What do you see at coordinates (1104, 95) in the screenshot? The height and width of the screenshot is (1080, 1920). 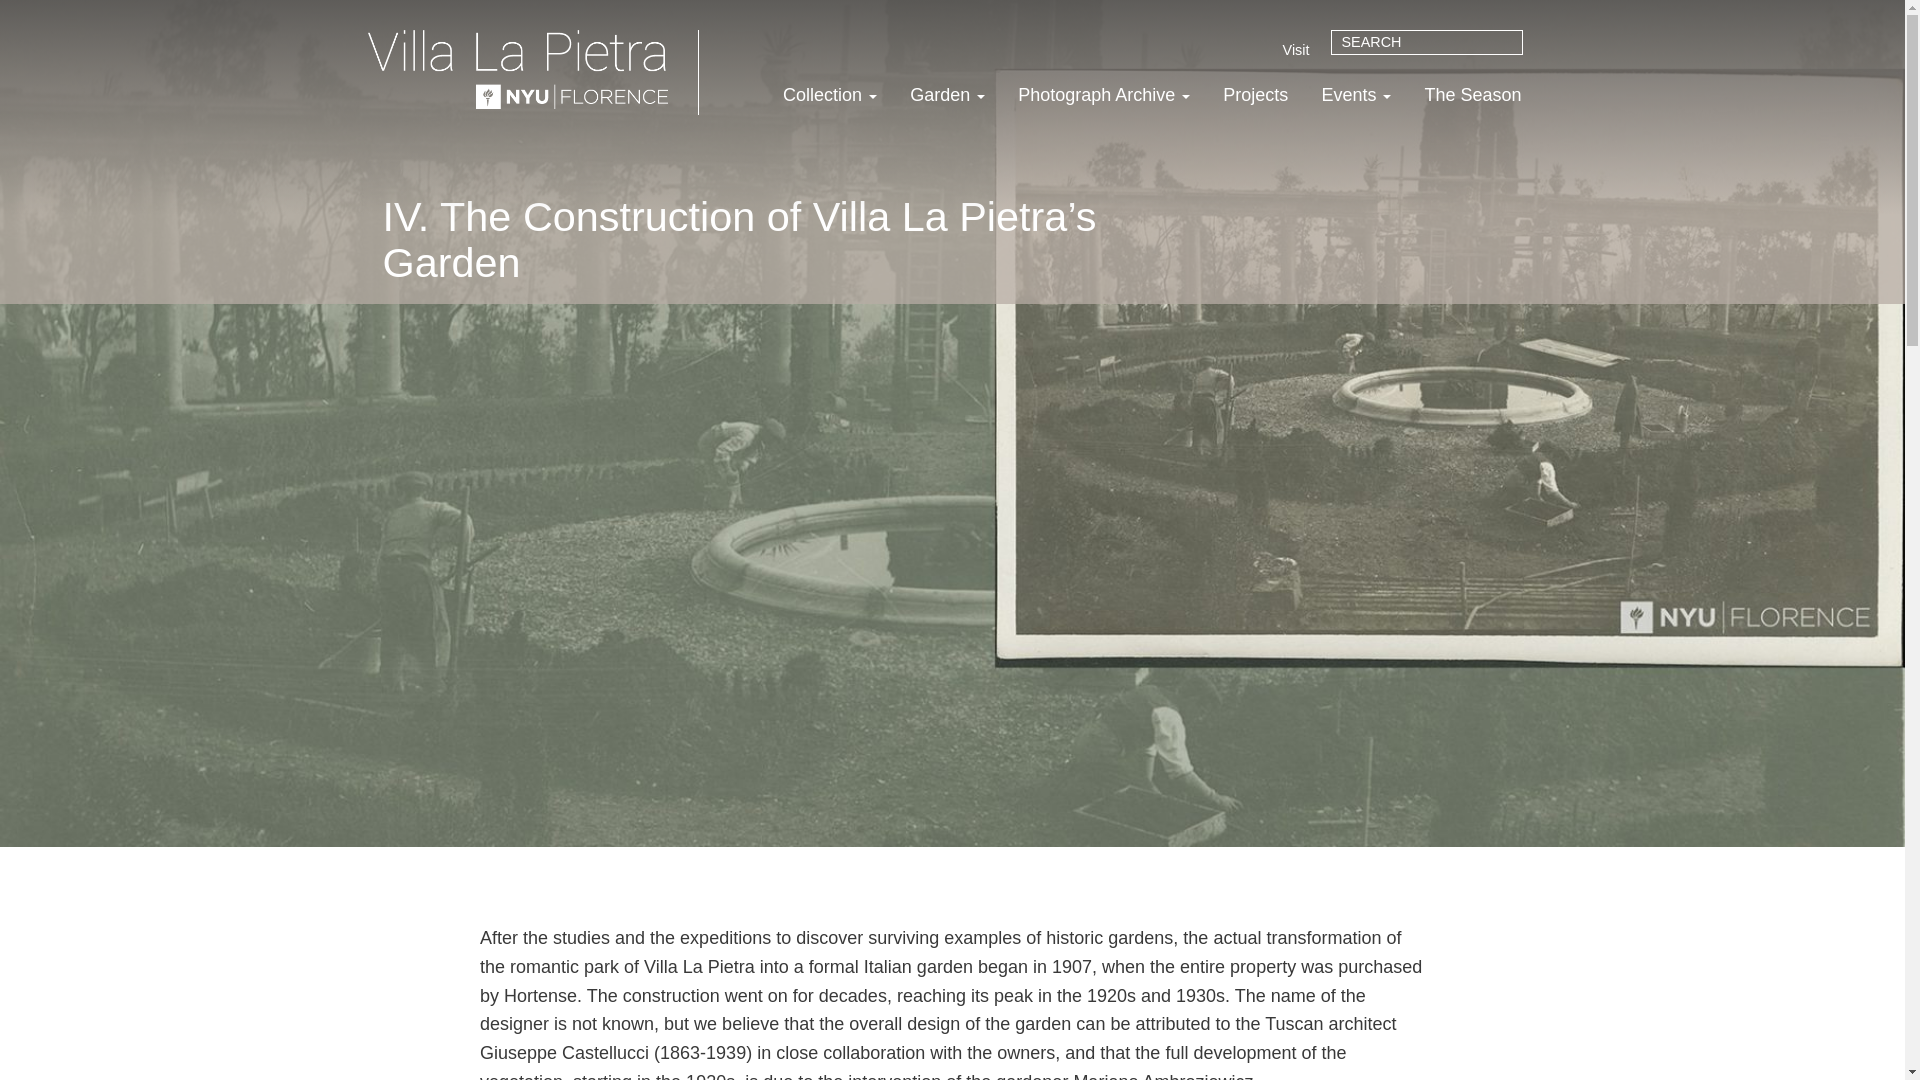 I see `Photograph Archive` at bounding box center [1104, 95].